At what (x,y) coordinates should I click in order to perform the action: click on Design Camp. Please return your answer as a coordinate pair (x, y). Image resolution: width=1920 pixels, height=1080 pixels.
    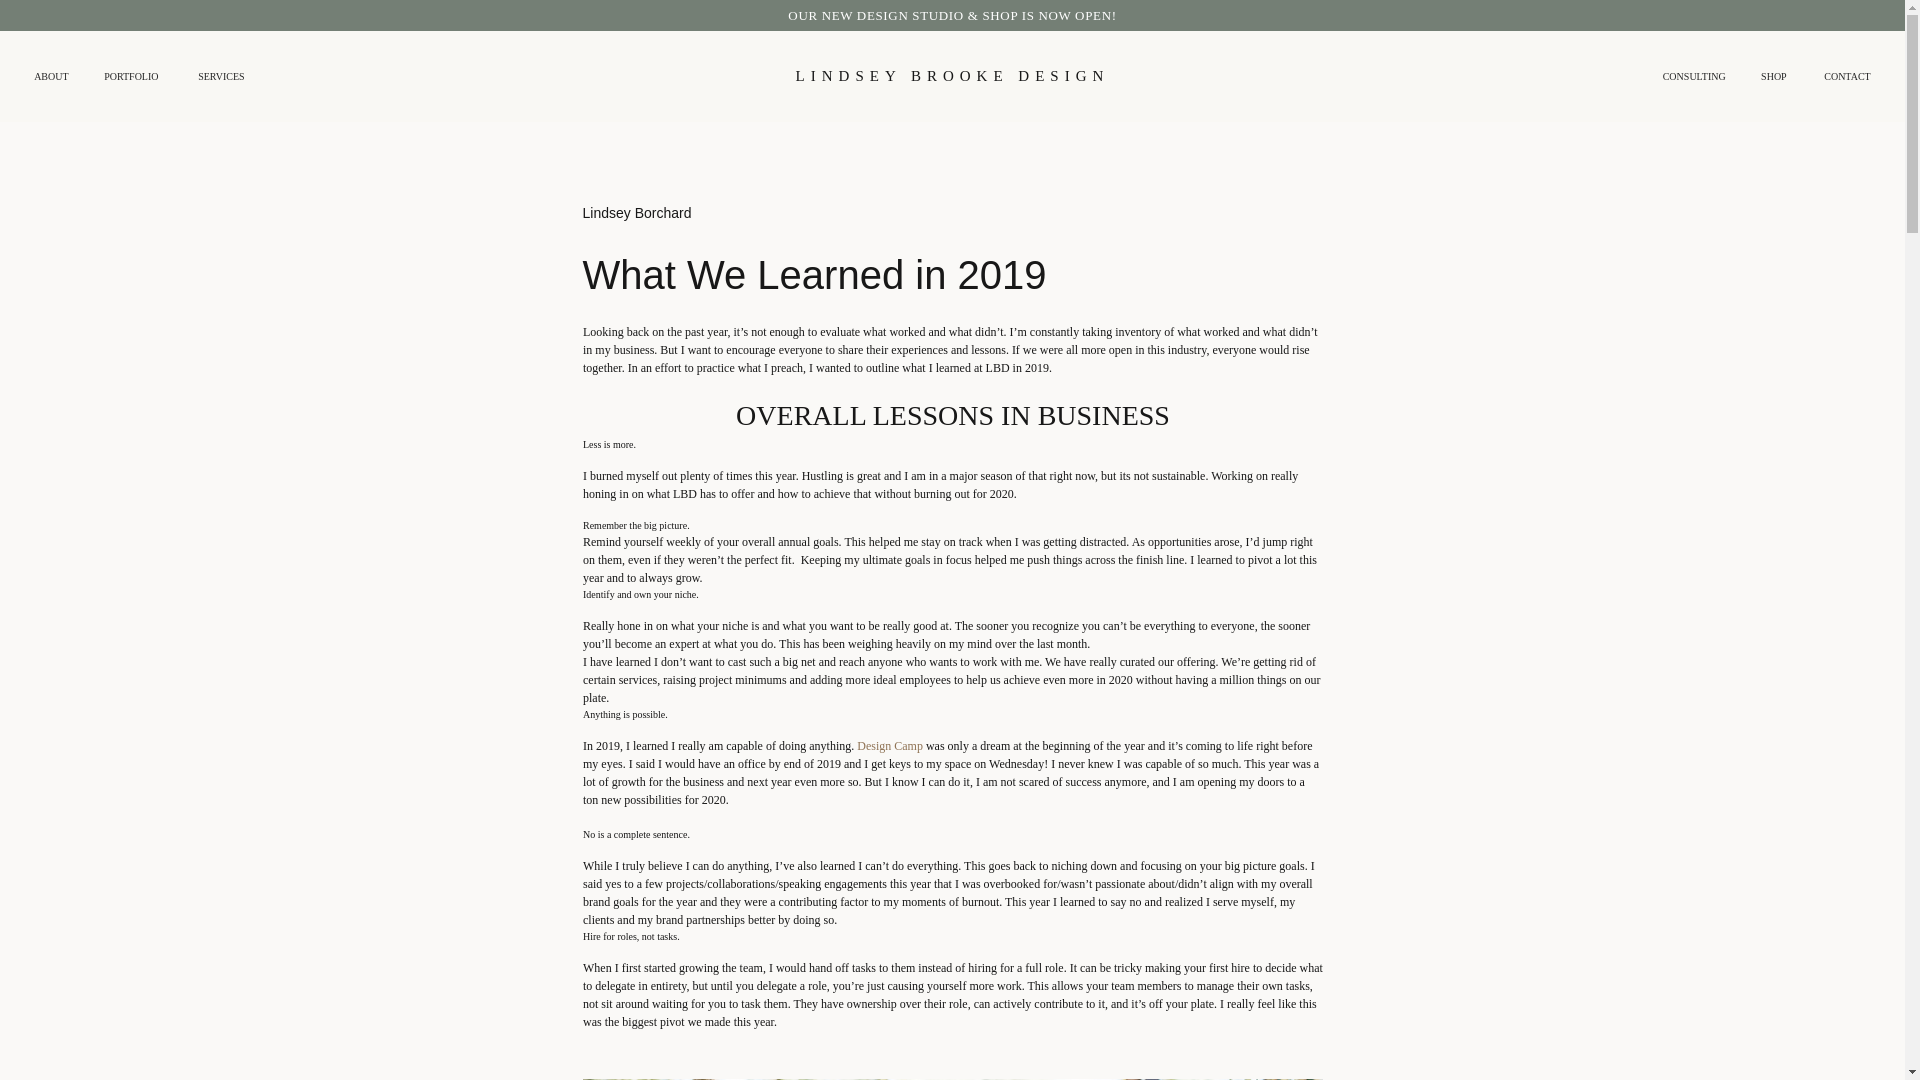
    Looking at the image, I should click on (890, 745).